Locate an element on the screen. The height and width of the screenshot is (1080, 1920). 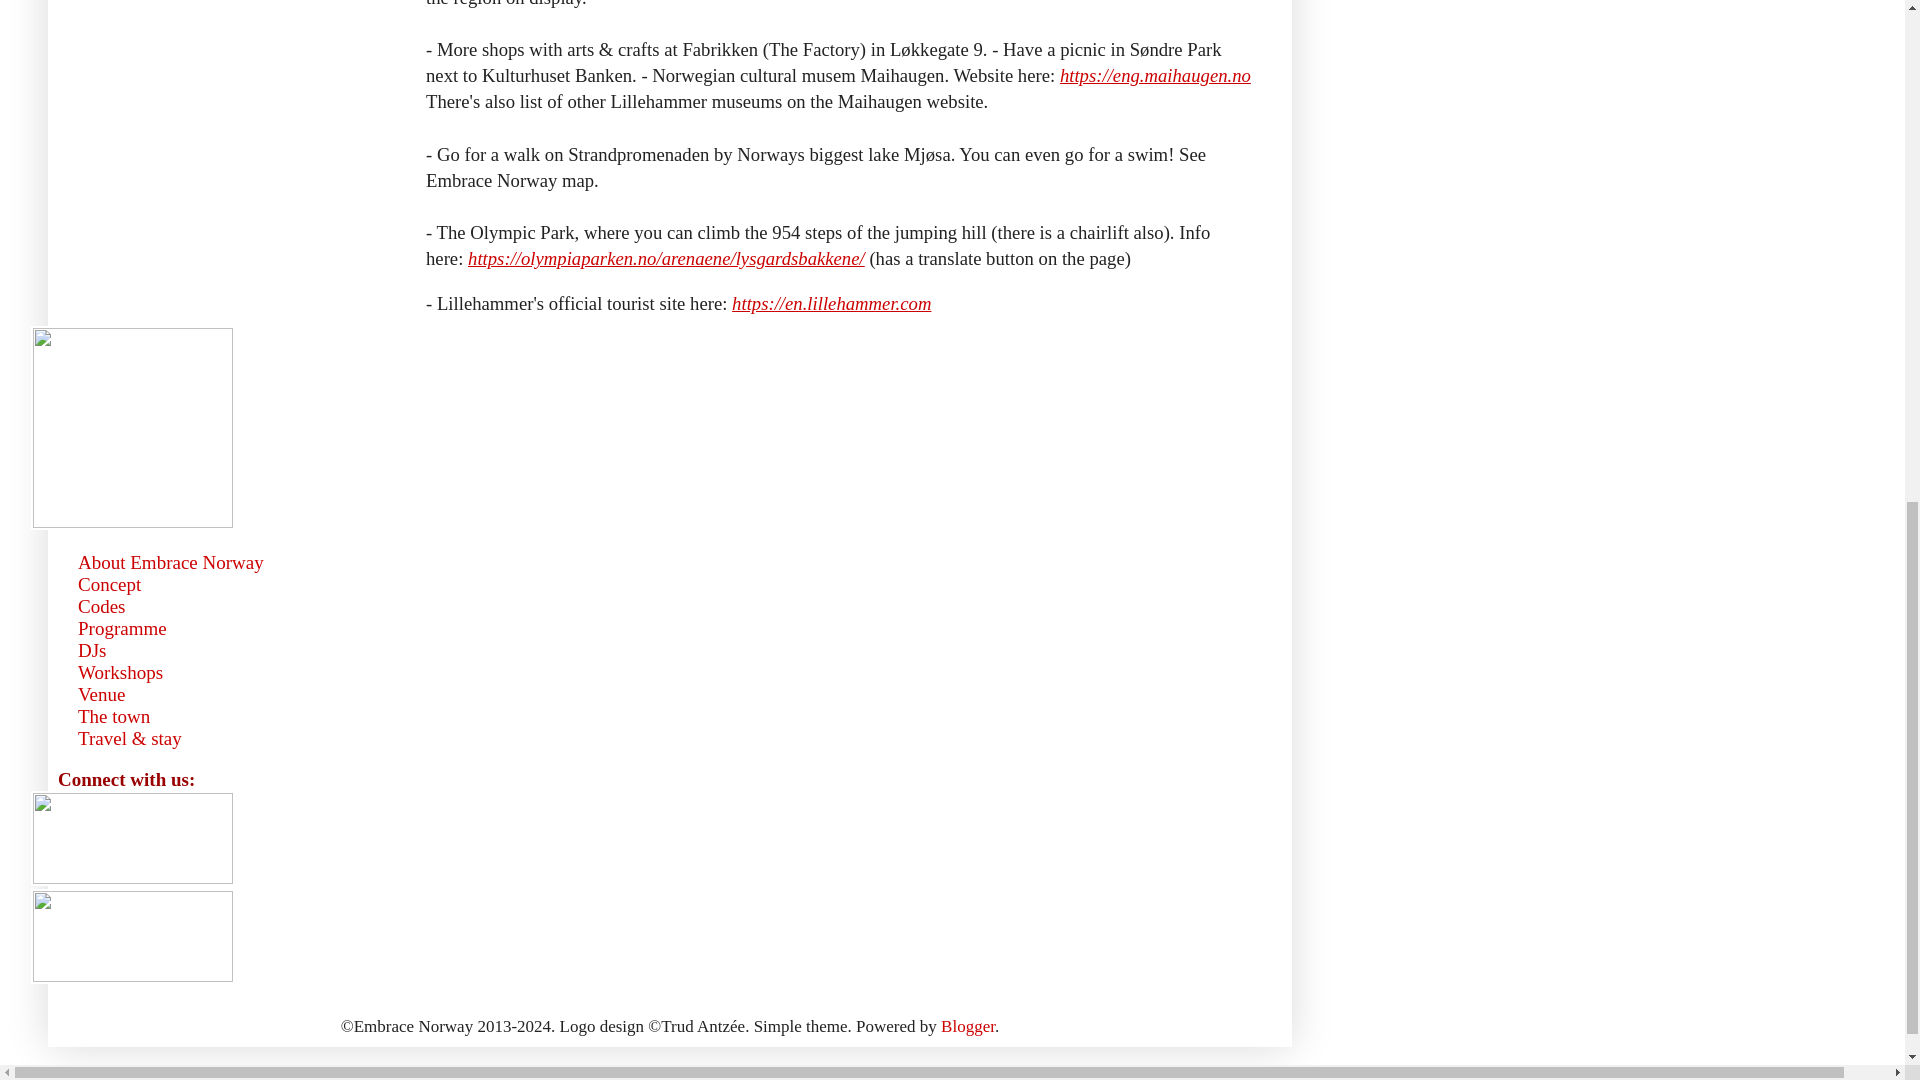
The town is located at coordinates (114, 716).